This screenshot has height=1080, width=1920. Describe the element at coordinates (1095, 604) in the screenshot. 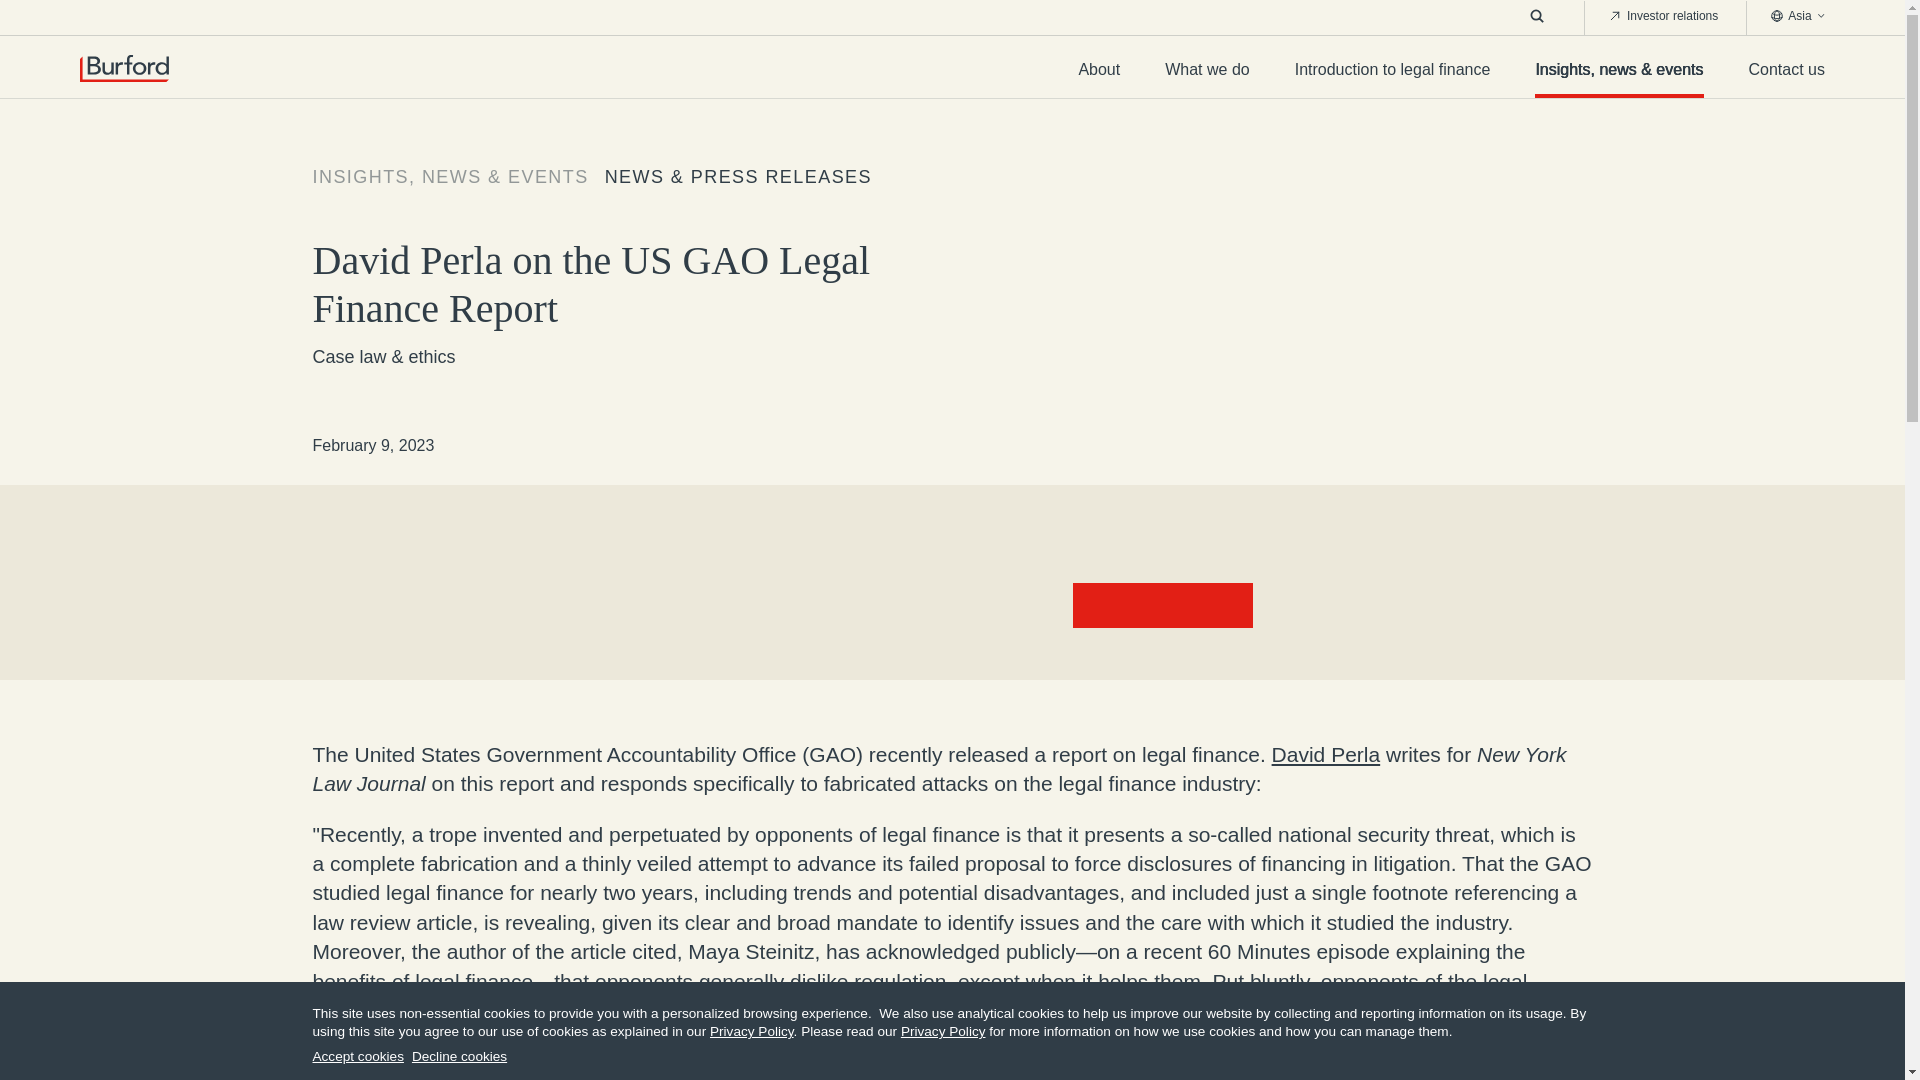

I see `Post about David Perla on GAO Report in NYLJ` at that location.